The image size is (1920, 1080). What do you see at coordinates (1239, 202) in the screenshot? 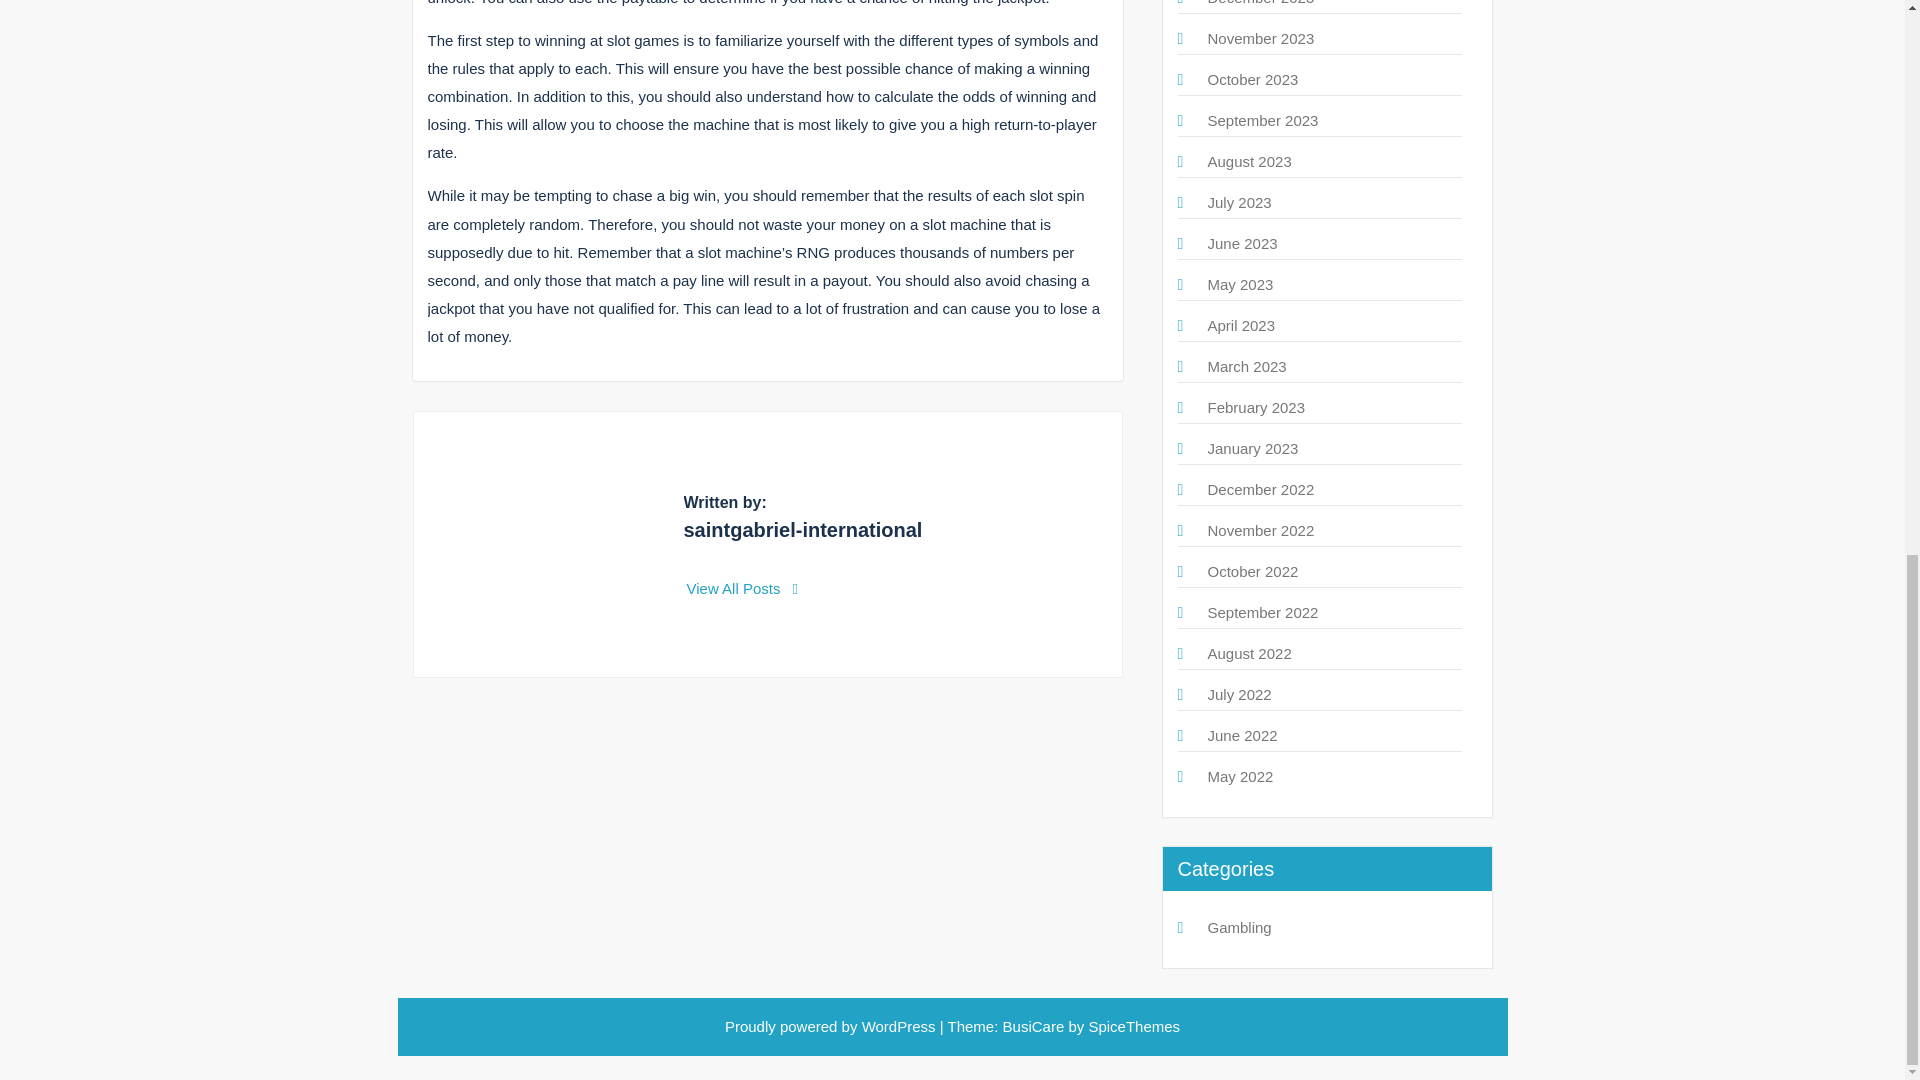
I see `July 2023` at bounding box center [1239, 202].